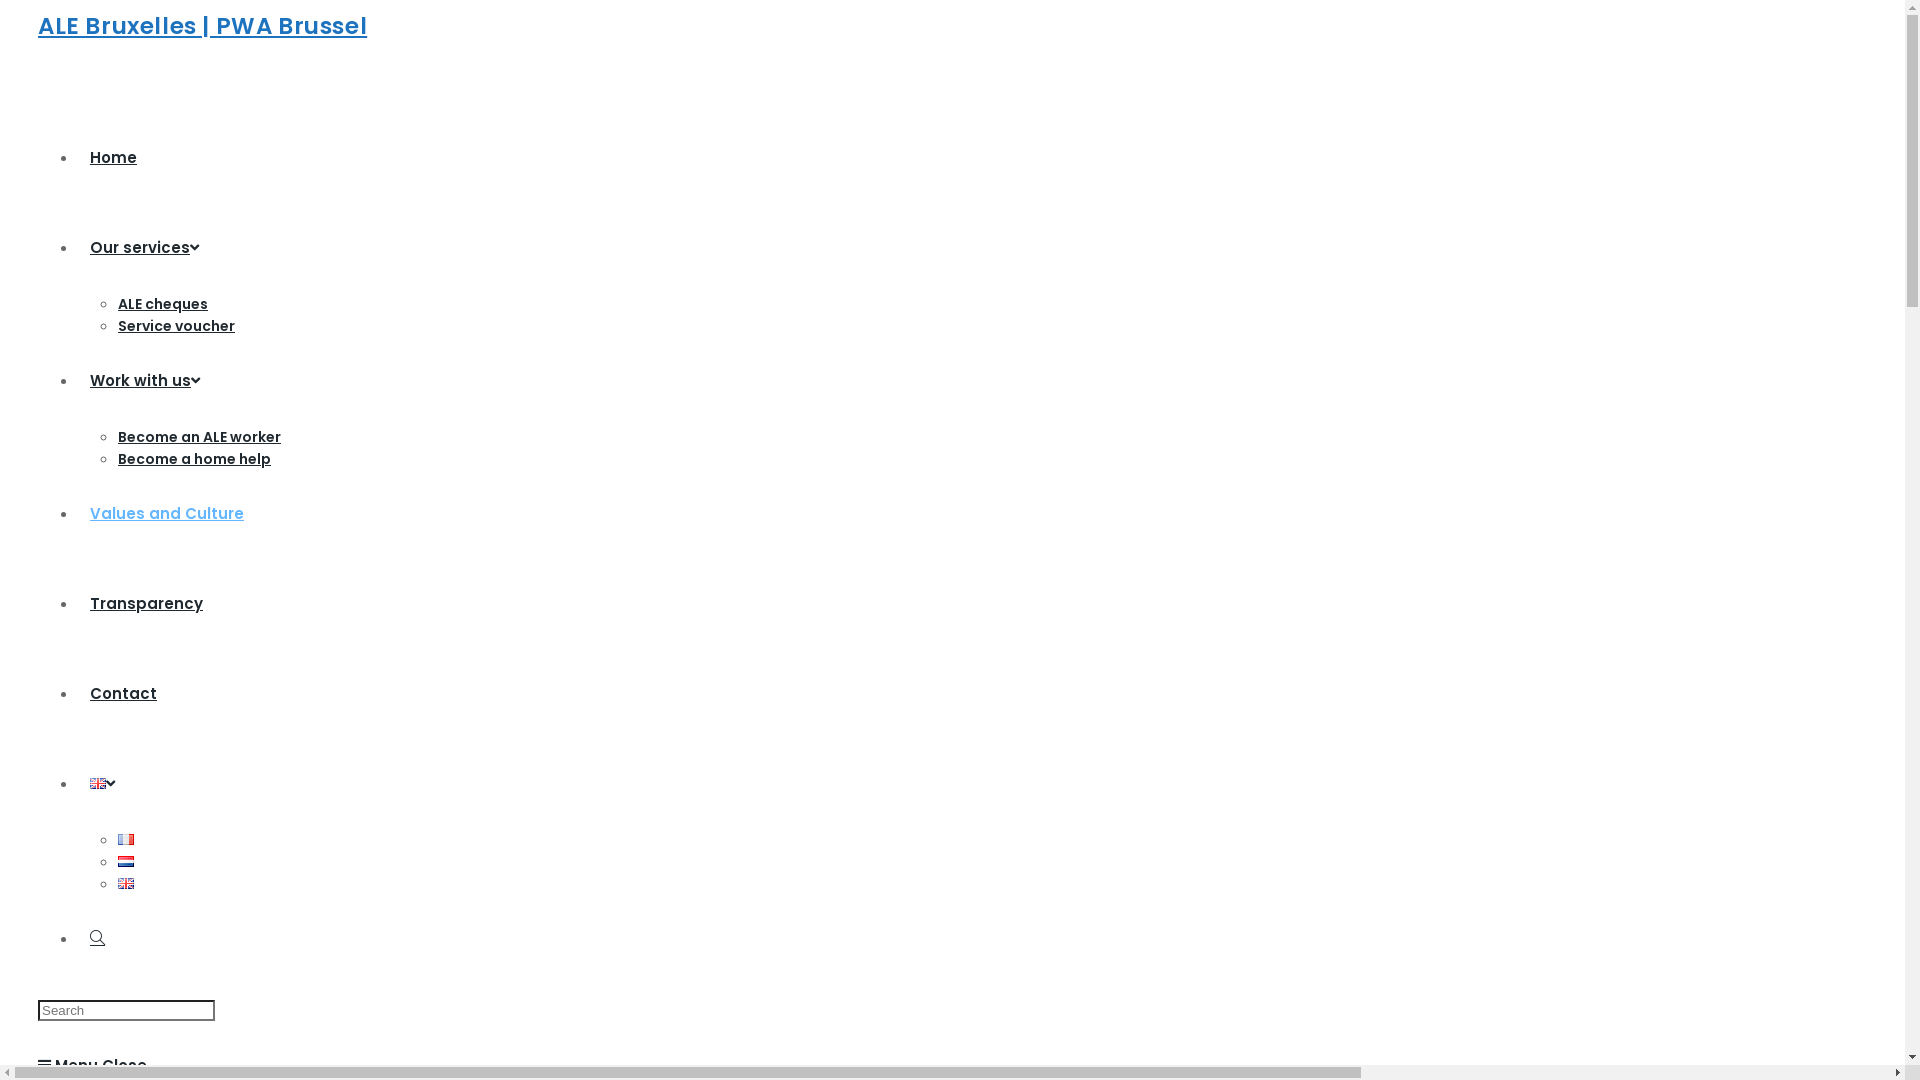 The image size is (1920, 1080). I want to click on Our services, so click(144, 248).